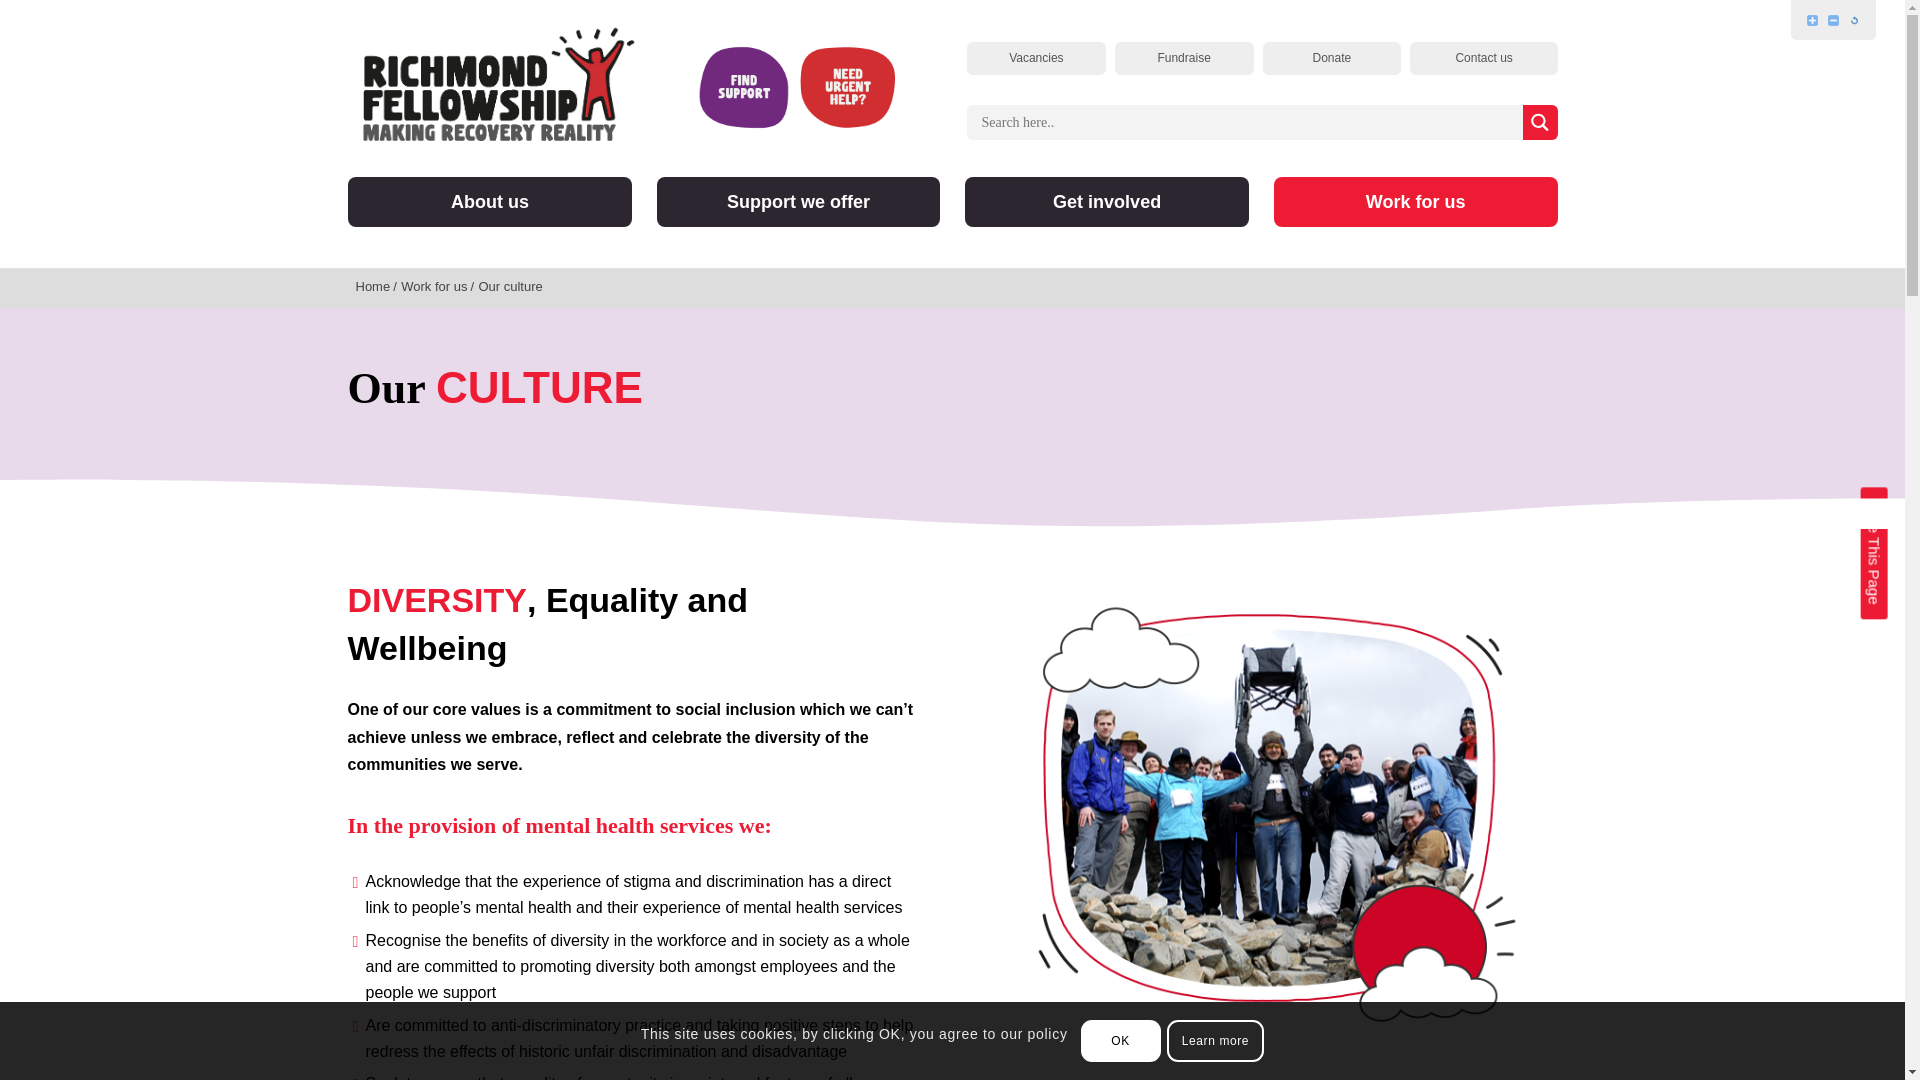  Describe the element at coordinates (1331, 58) in the screenshot. I see `Donate` at that location.